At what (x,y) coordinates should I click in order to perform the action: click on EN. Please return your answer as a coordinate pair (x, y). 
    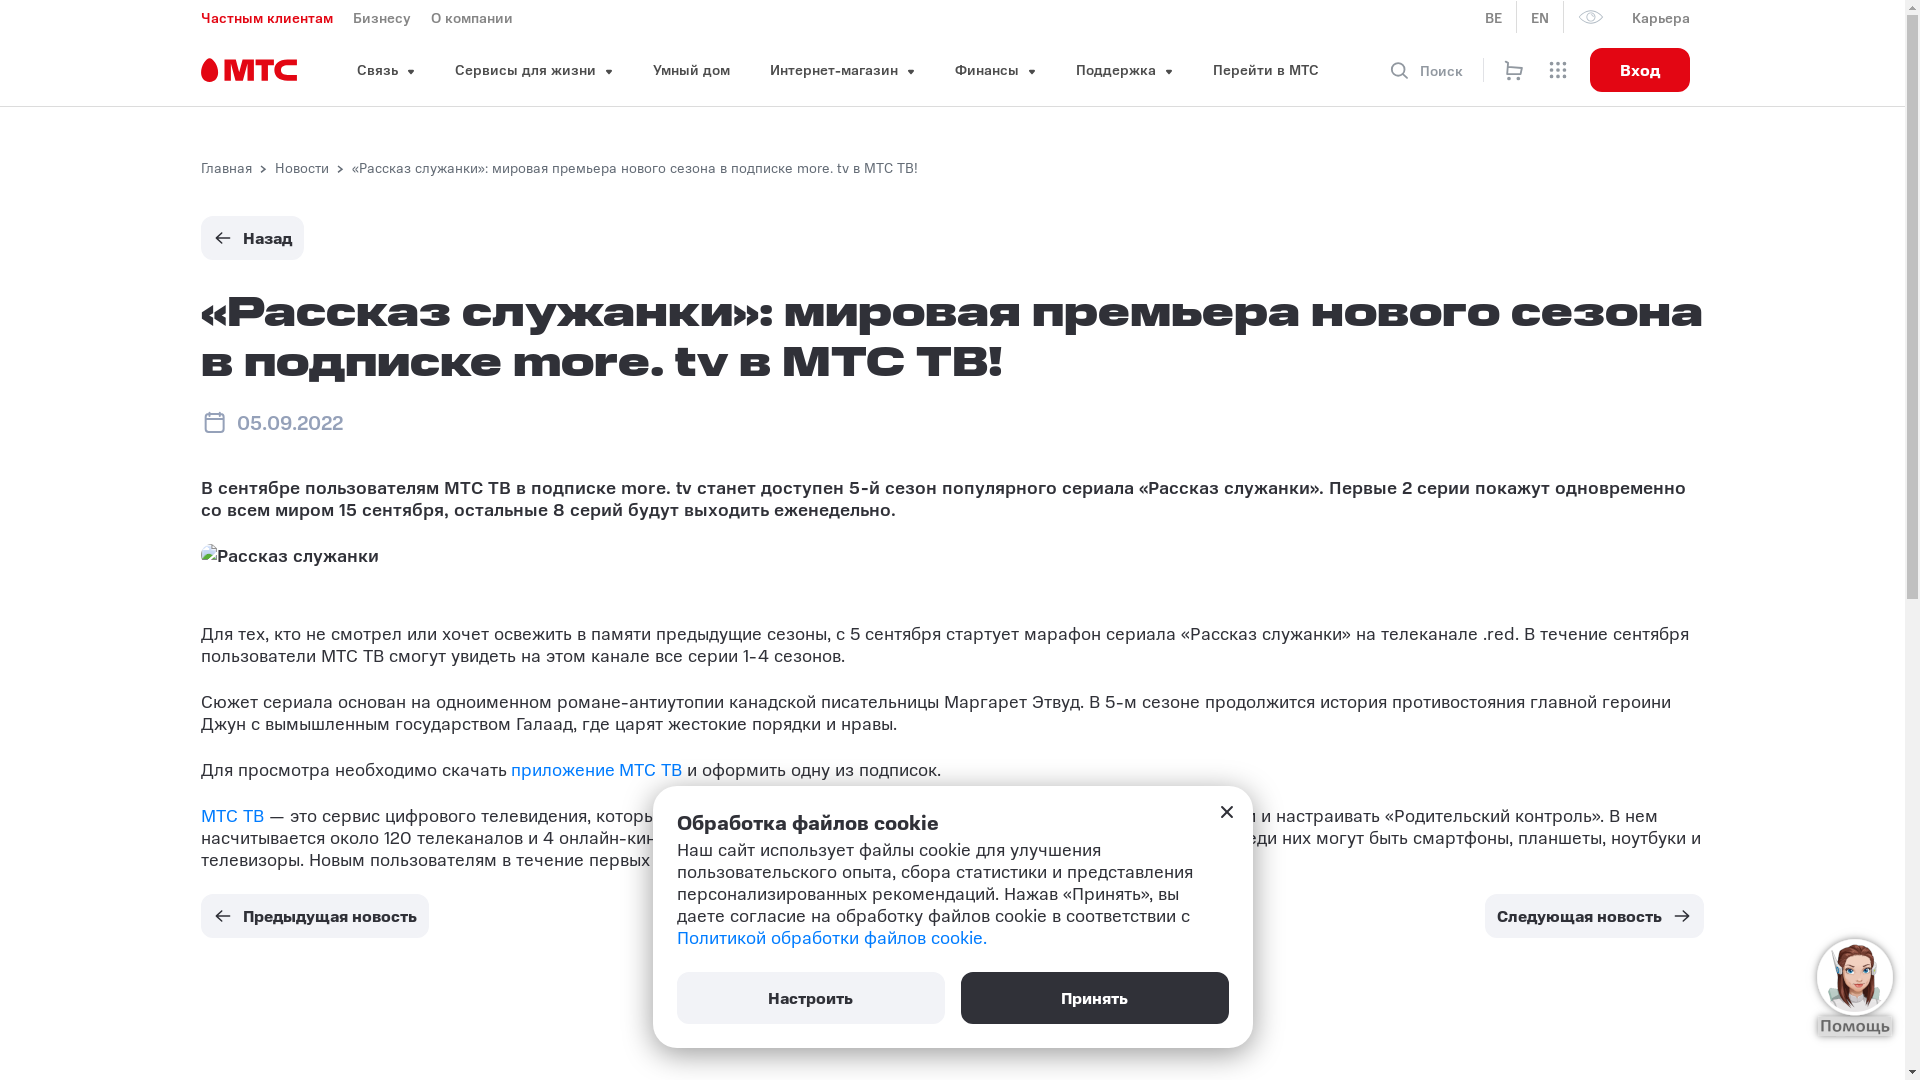
    Looking at the image, I should click on (1540, 17).